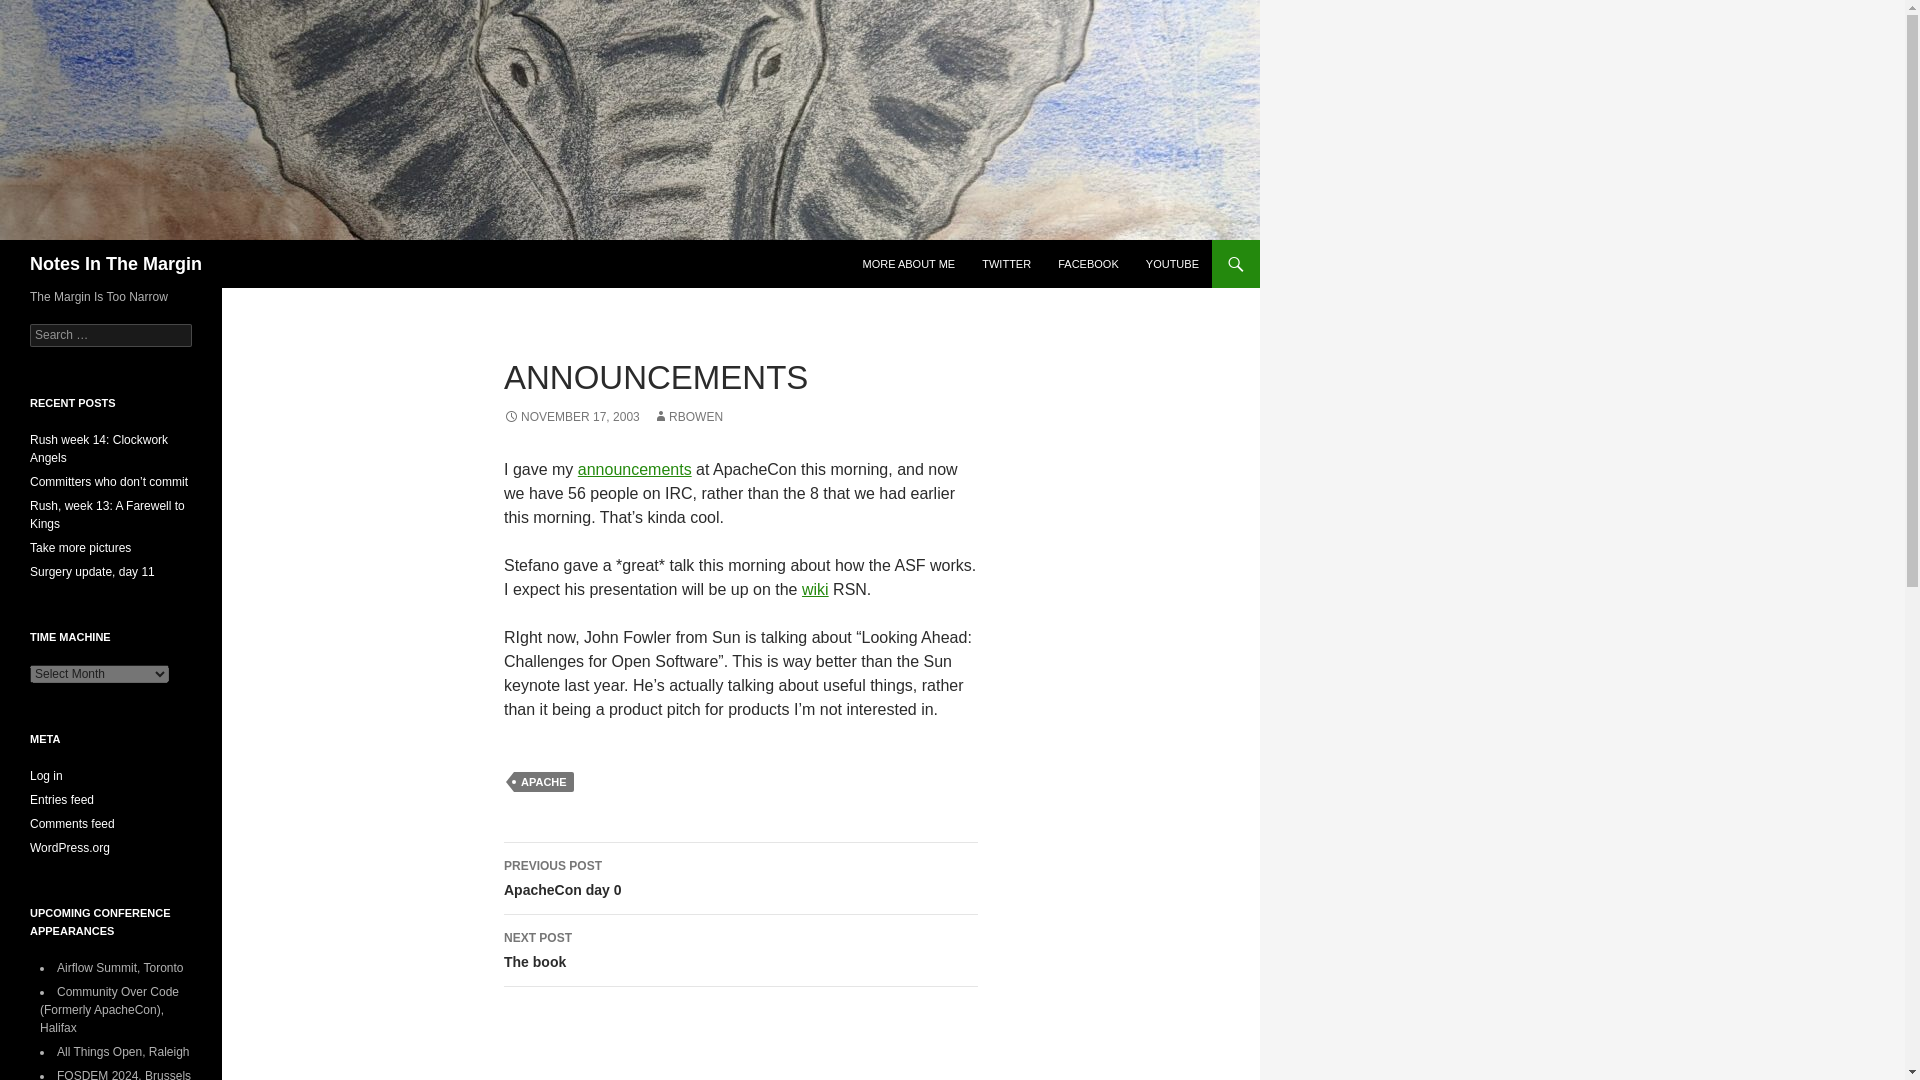 The width and height of the screenshot is (1920, 1080). Describe the element at coordinates (740, 878) in the screenshot. I see `Take more pictures` at that location.